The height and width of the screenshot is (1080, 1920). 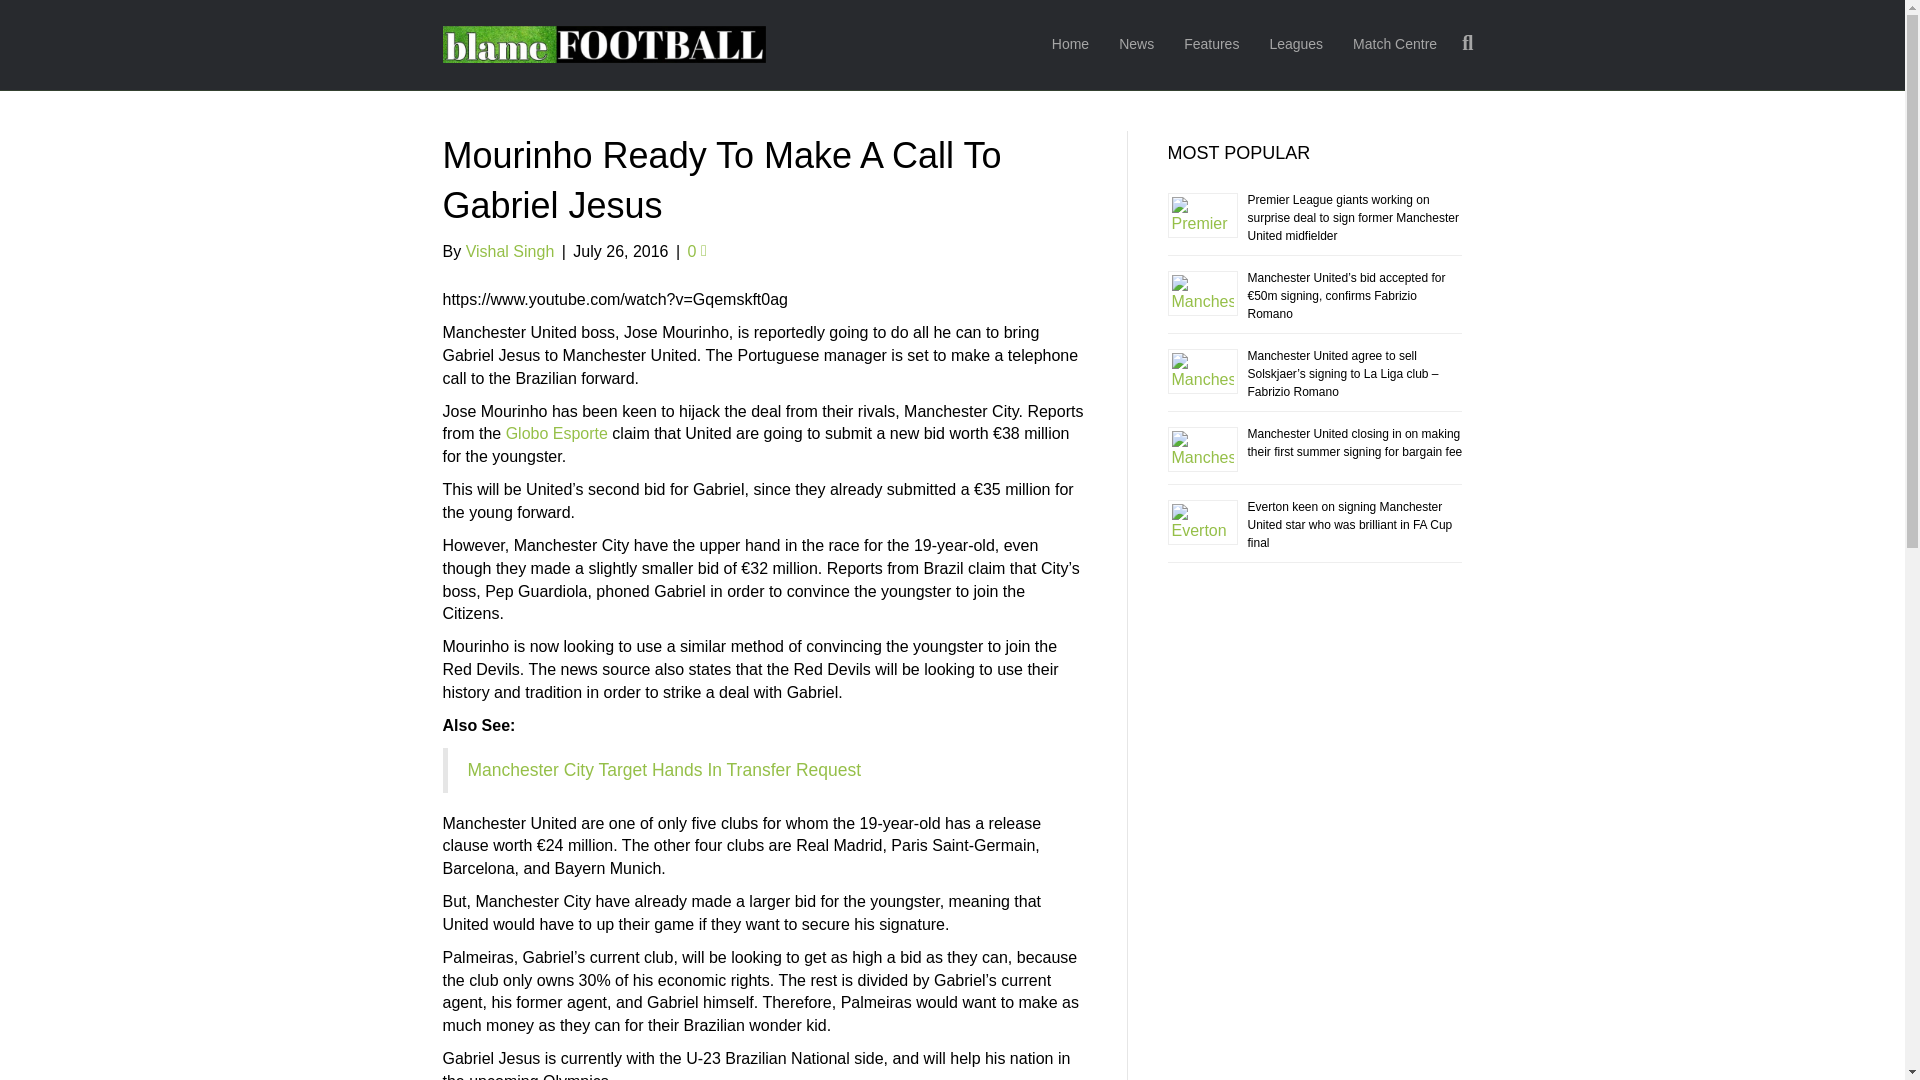 What do you see at coordinates (1136, 45) in the screenshot?
I see `News` at bounding box center [1136, 45].